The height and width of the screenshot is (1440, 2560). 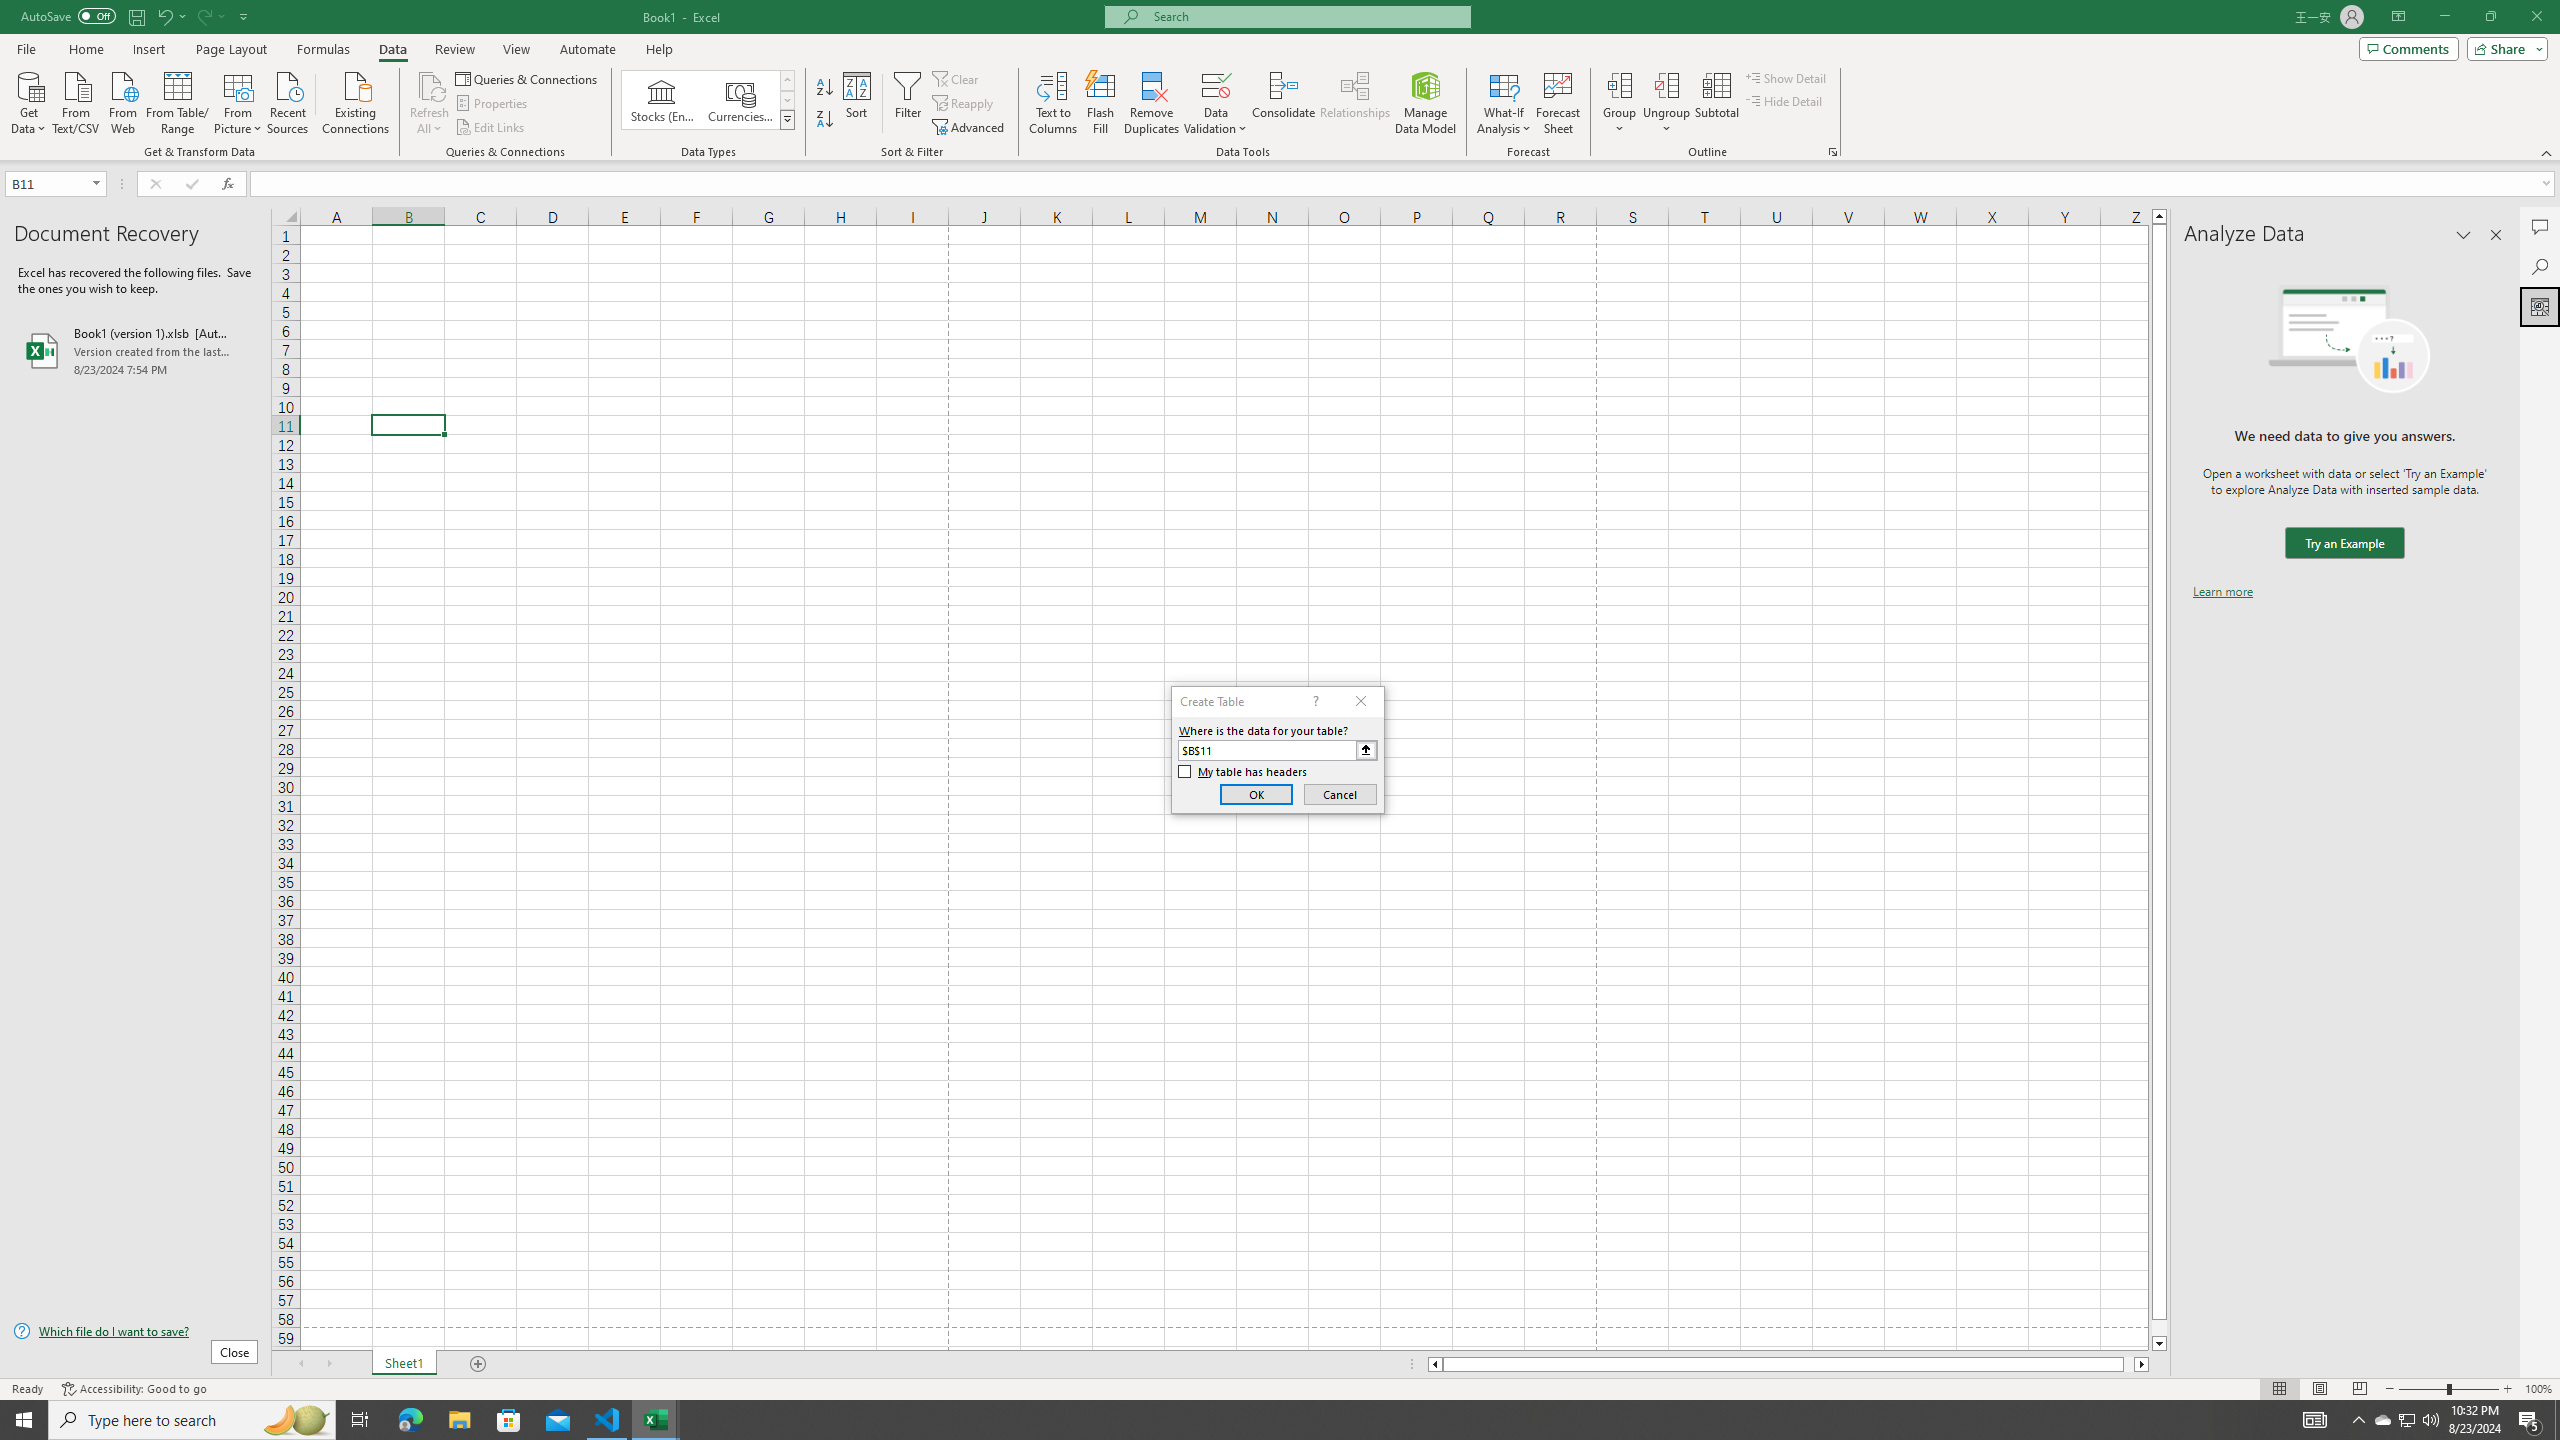 I want to click on Properties, so click(x=494, y=104).